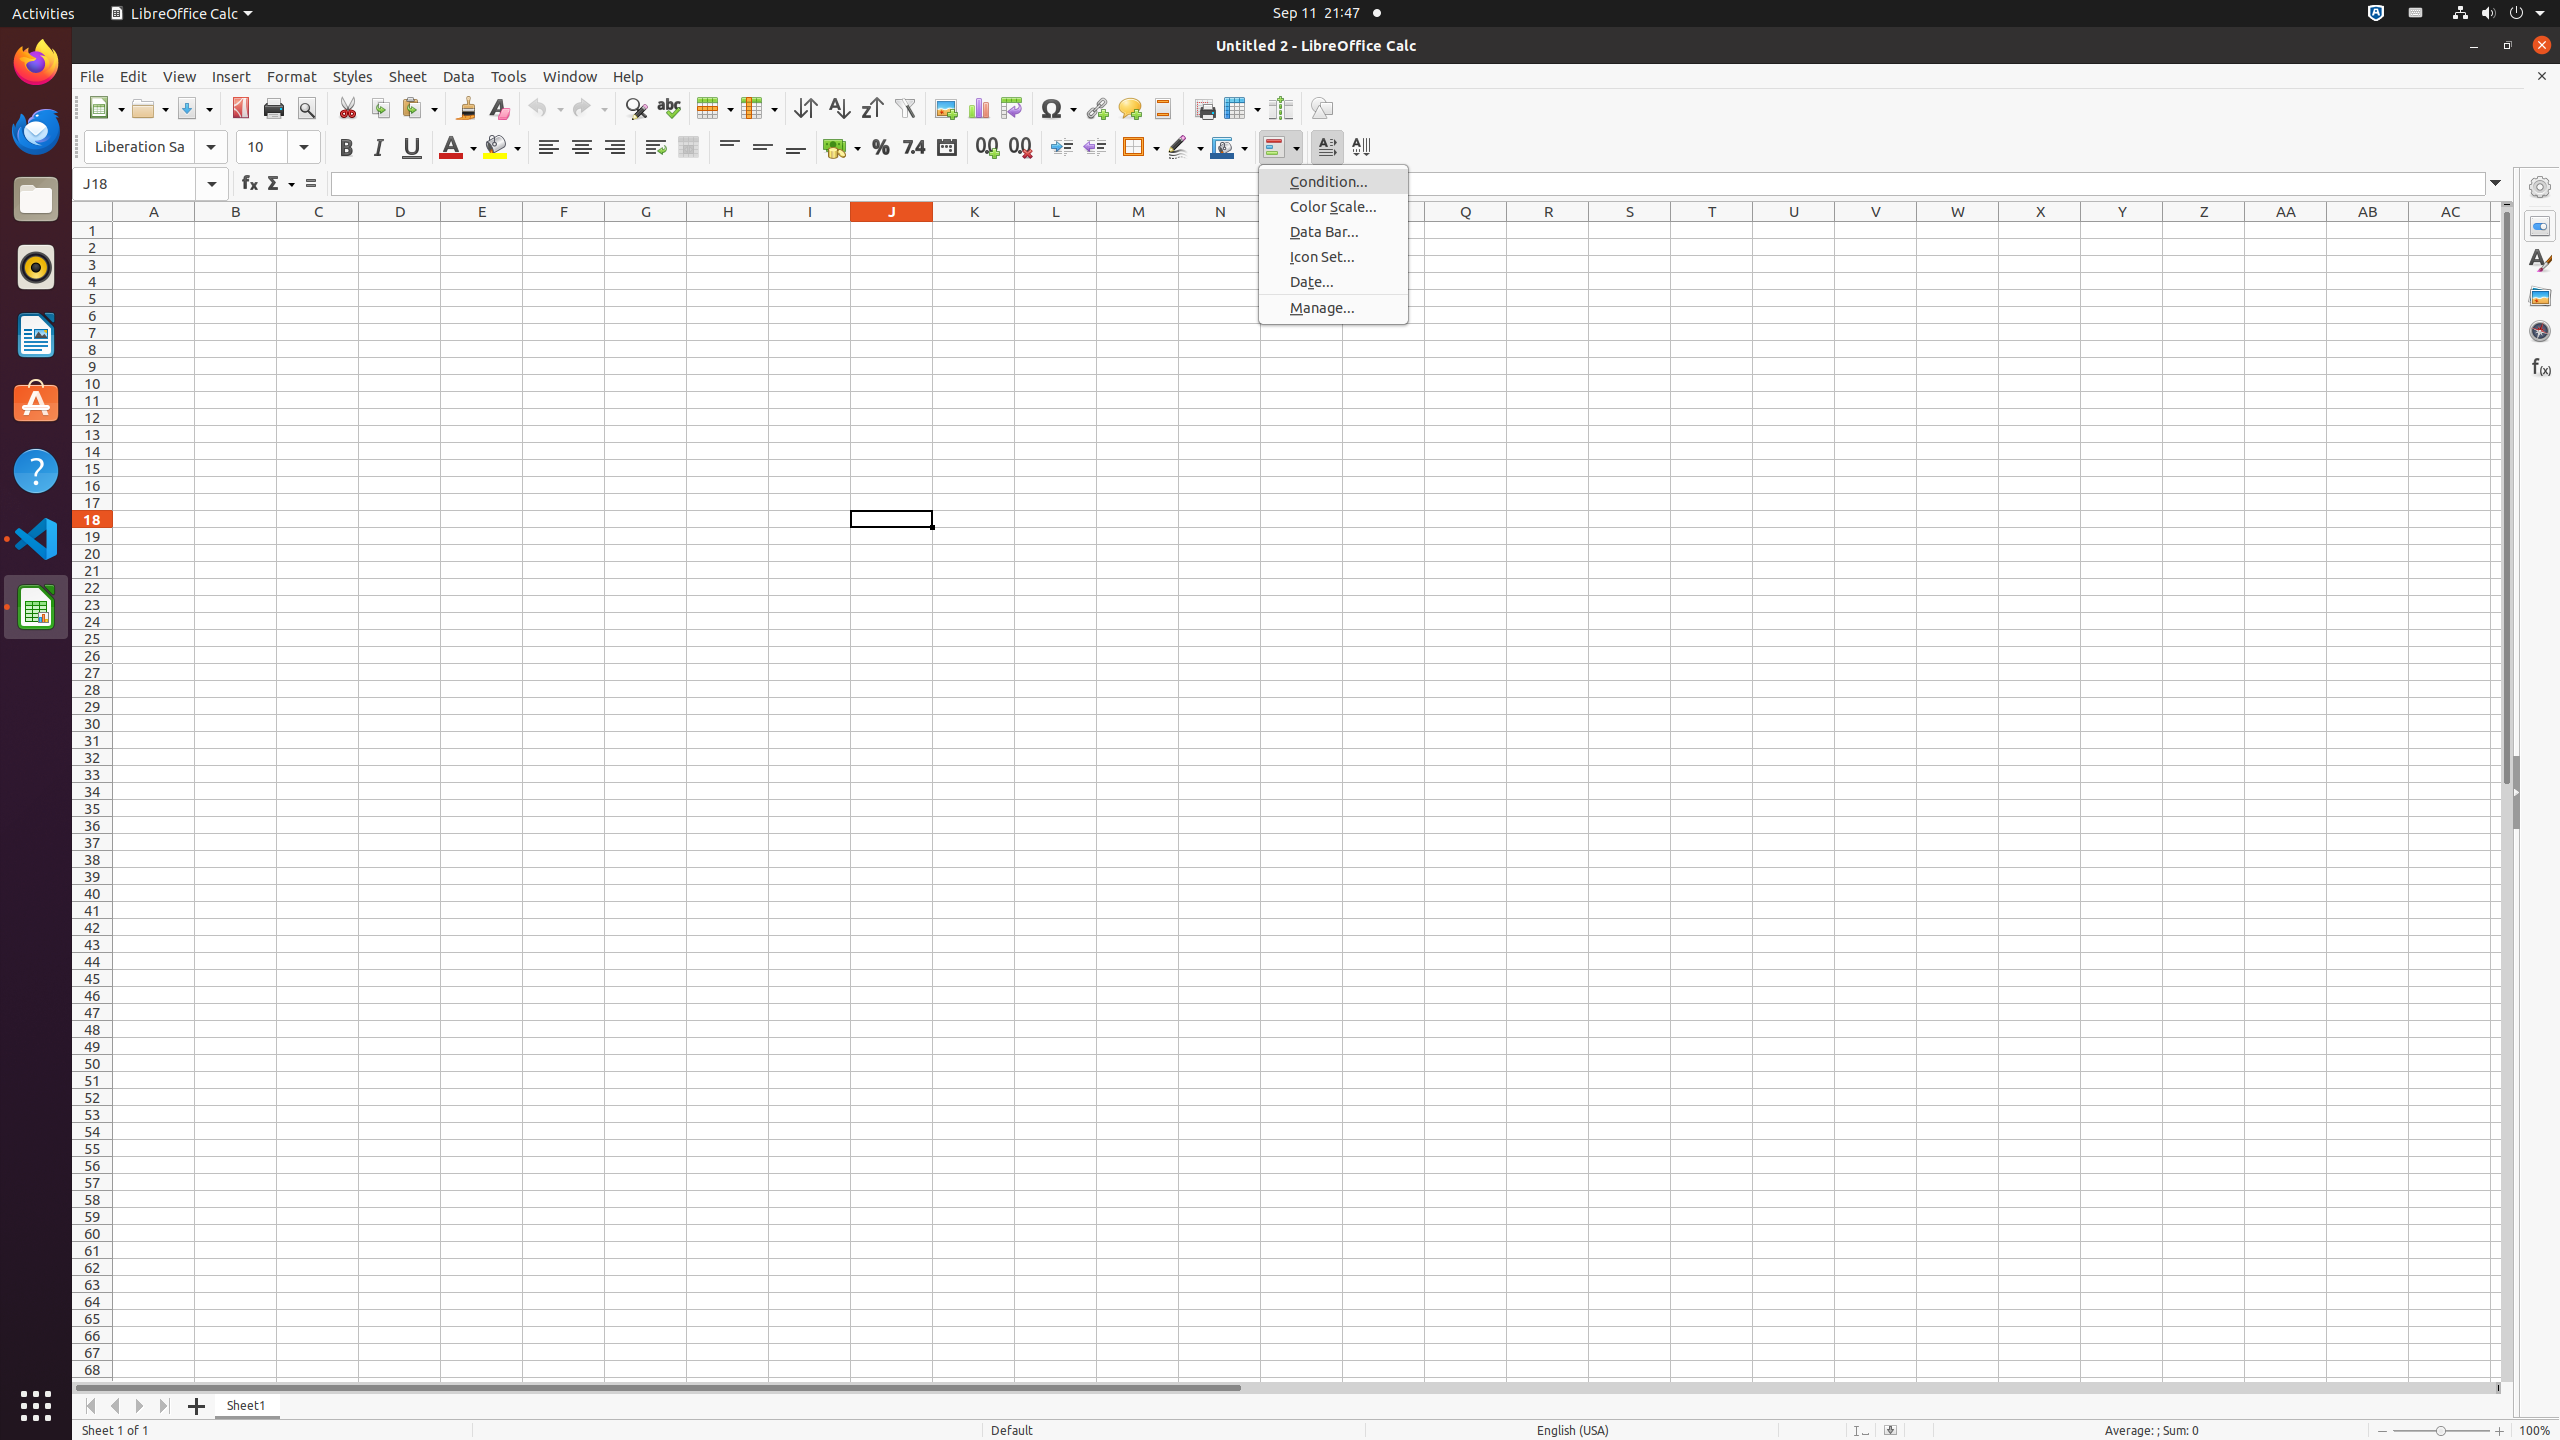 Image resolution: width=2560 pixels, height=1440 pixels. What do you see at coordinates (134, 89) in the screenshot?
I see `luyi1` at bounding box center [134, 89].